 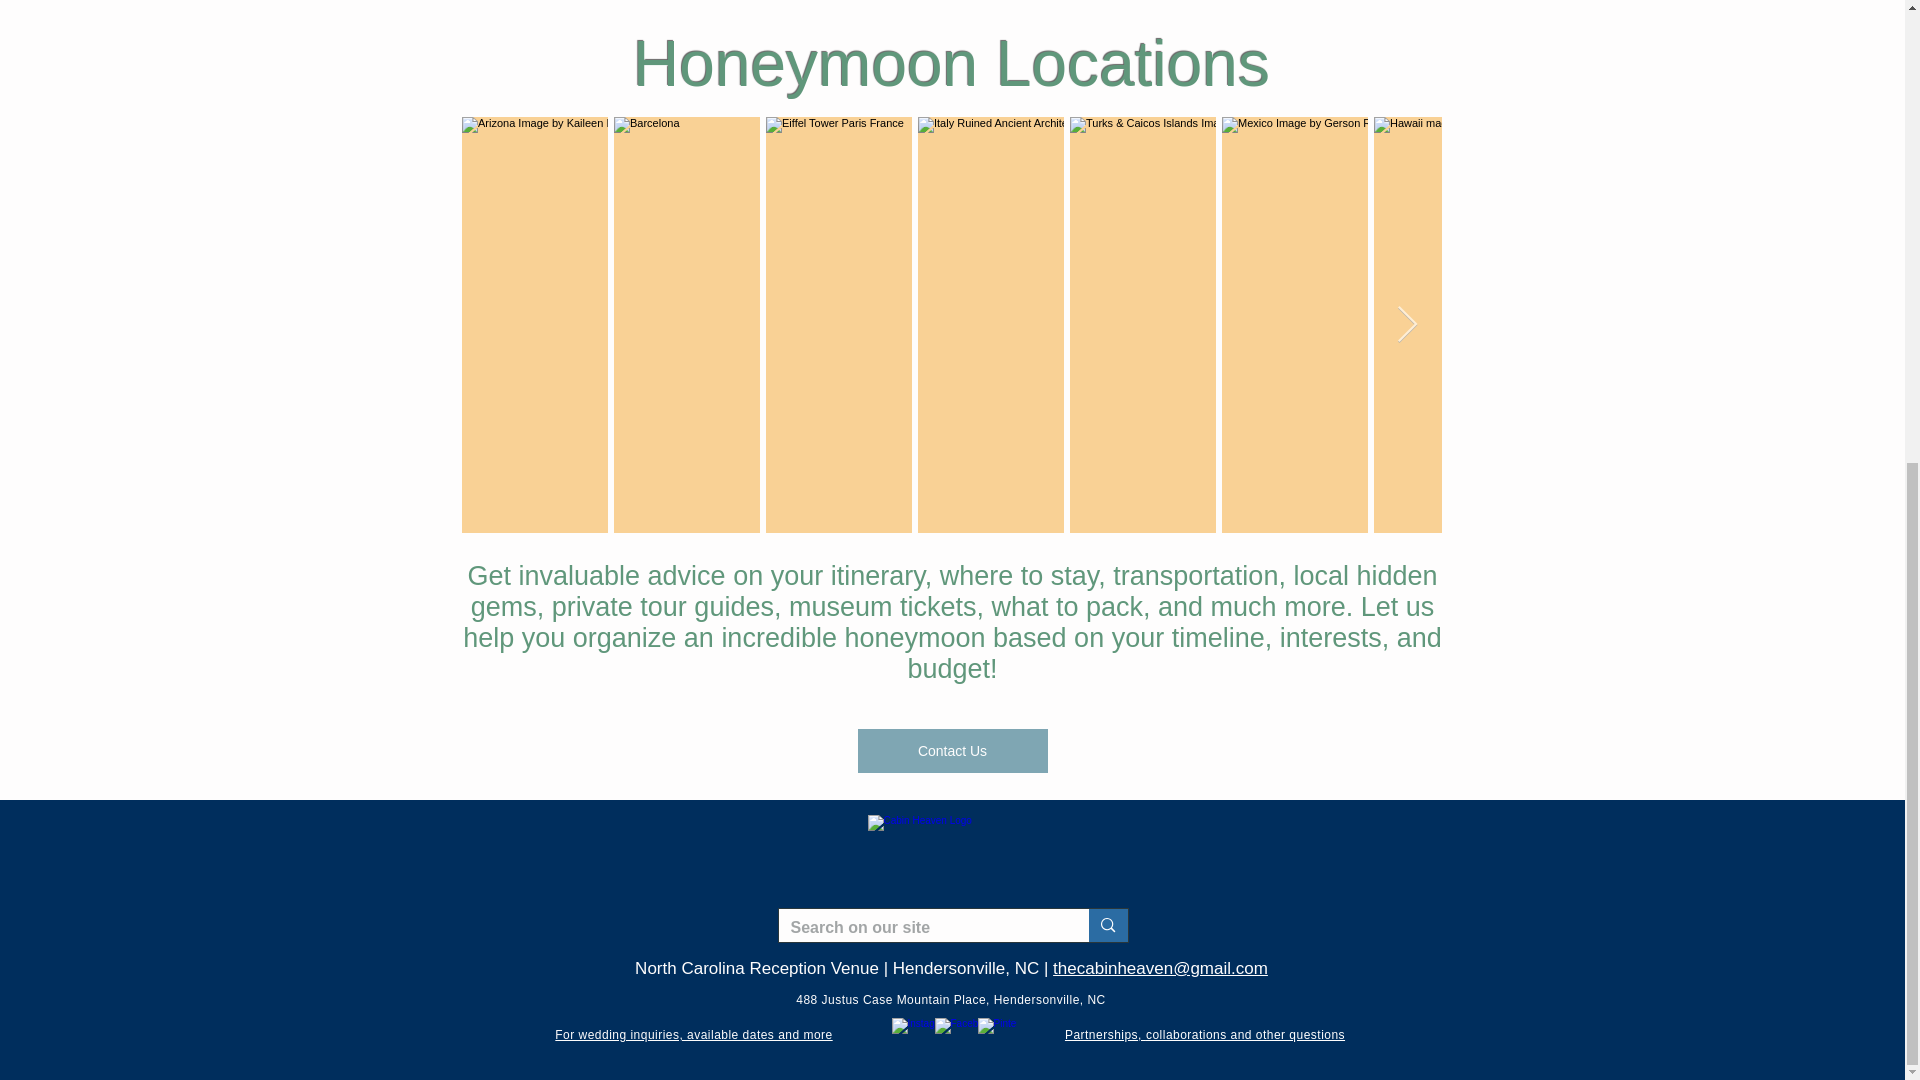 I want to click on For wedding inquiries, available dates and more, so click(x=692, y=1033).